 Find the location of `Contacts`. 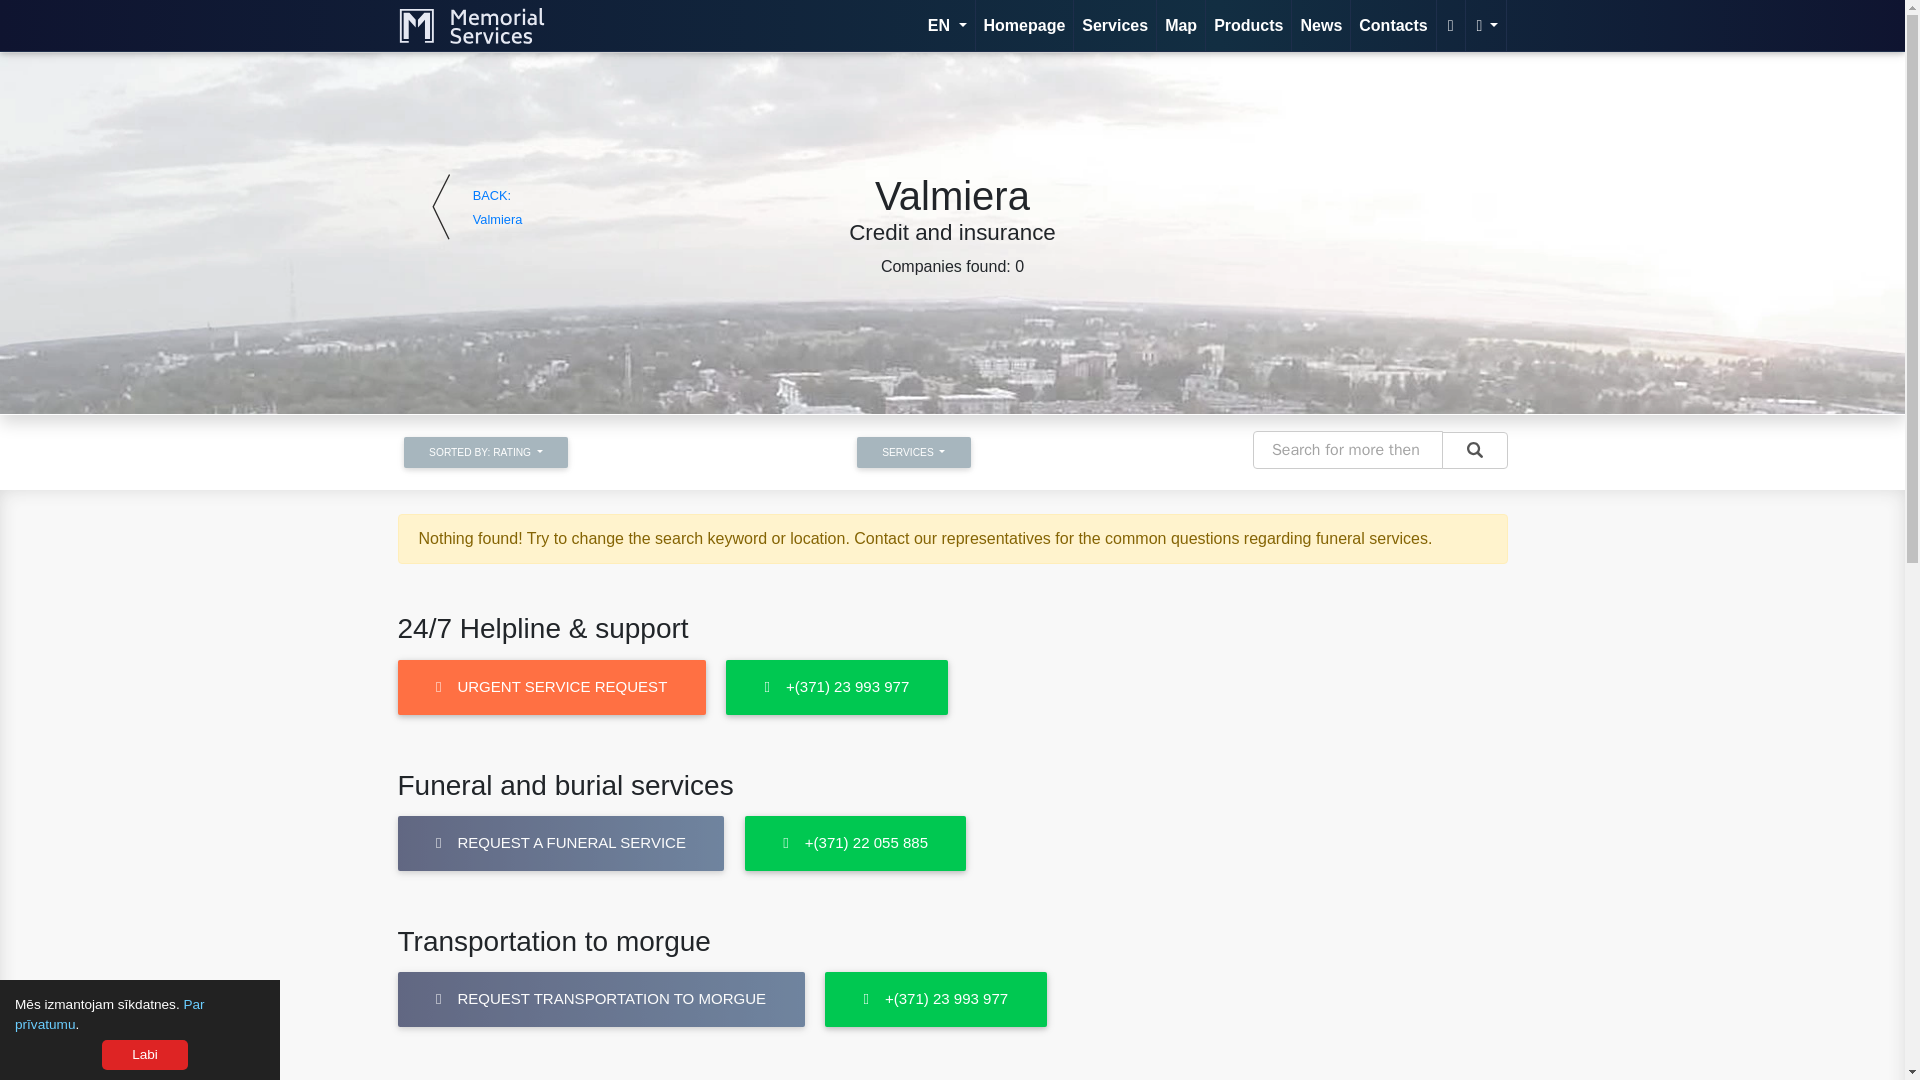

Contacts is located at coordinates (1392, 25).